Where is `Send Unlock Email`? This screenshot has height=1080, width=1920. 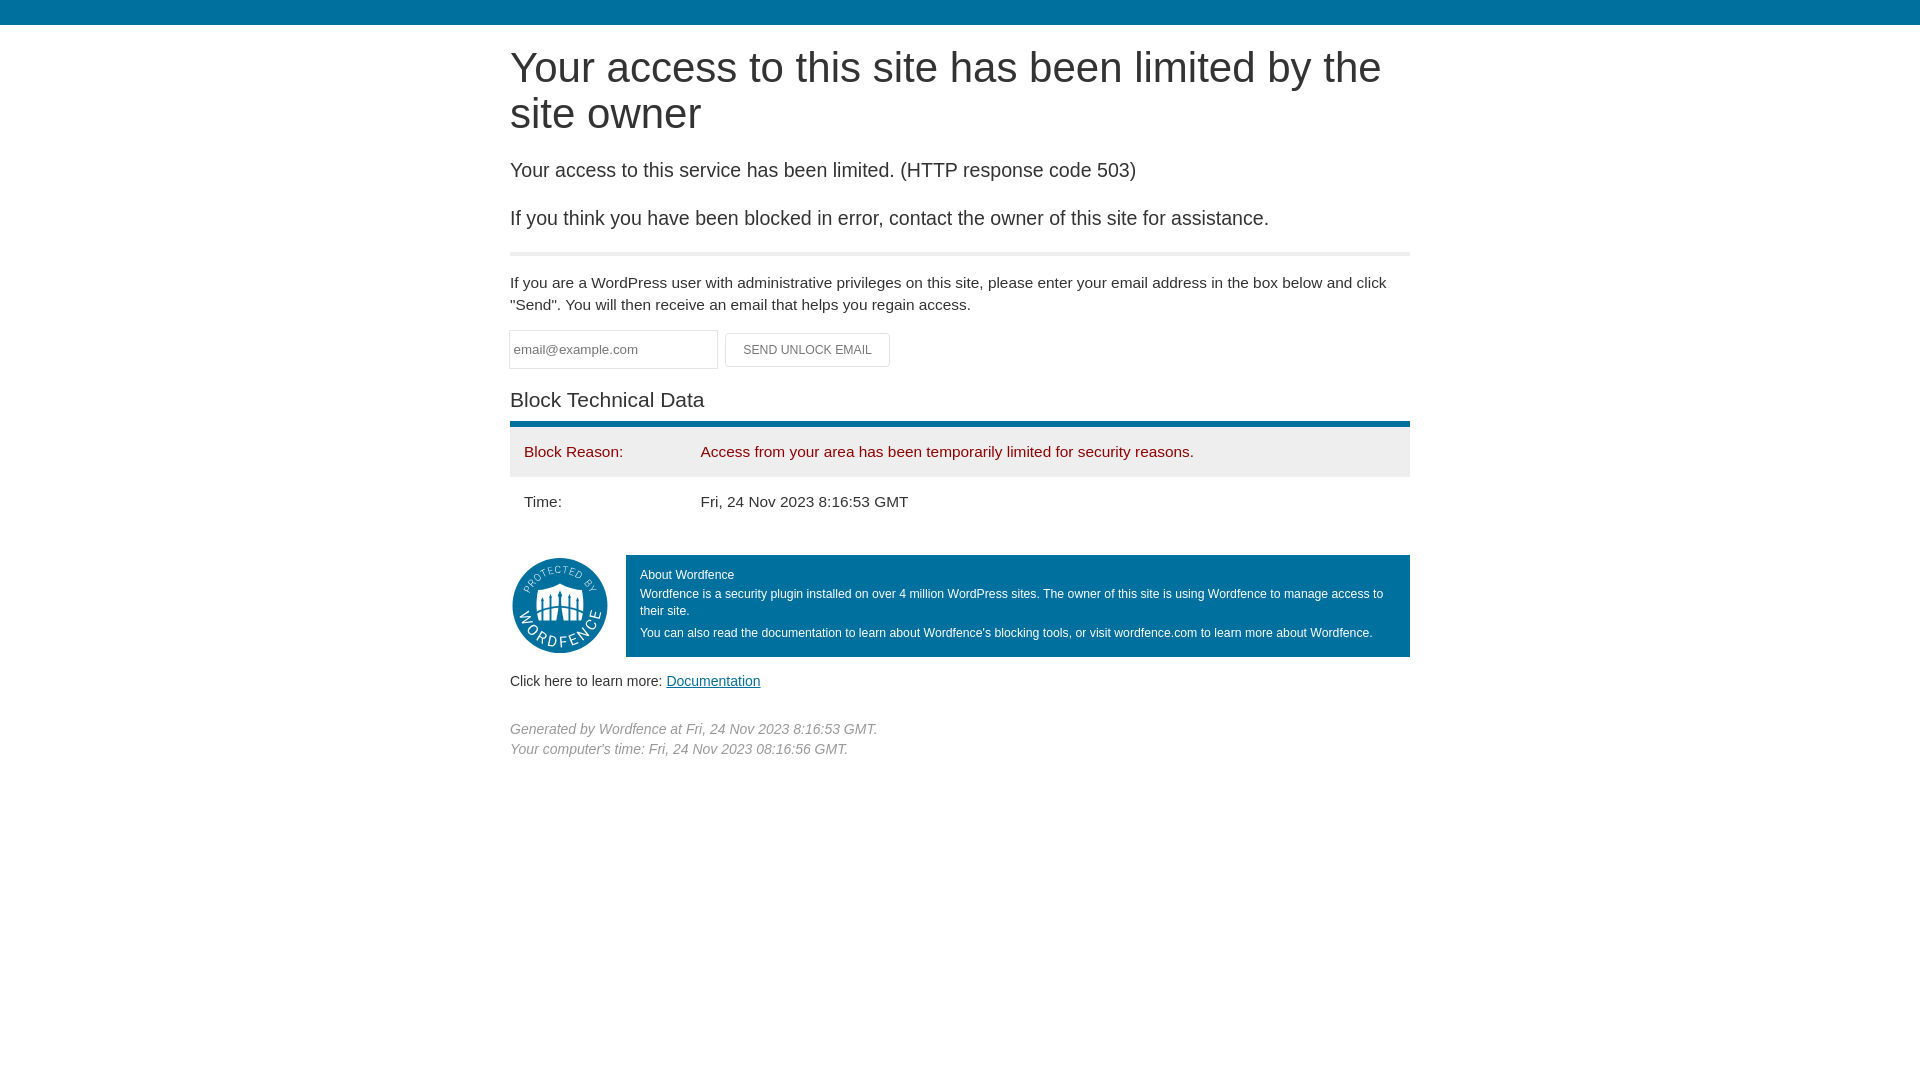 Send Unlock Email is located at coordinates (808, 350).